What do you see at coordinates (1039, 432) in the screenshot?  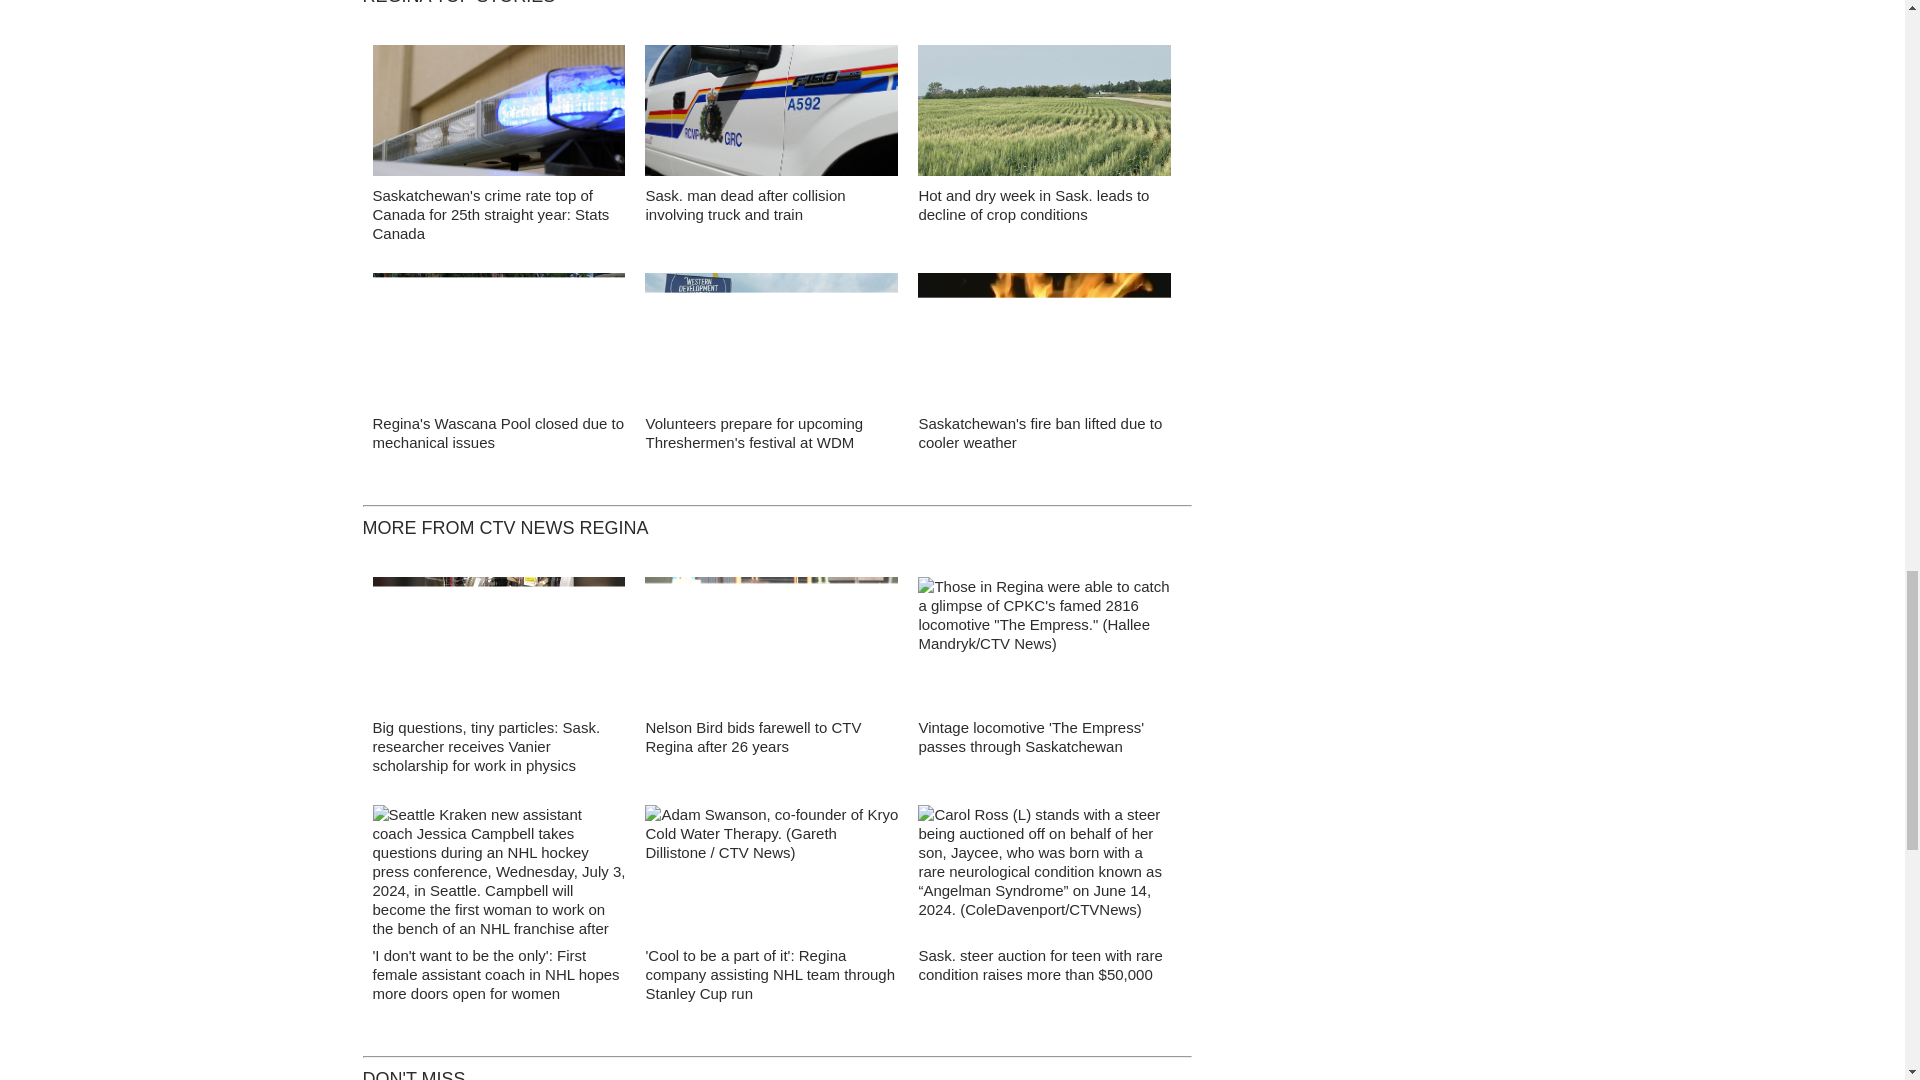 I see `Saskatchewan's fire ban lifted due to cooler weather` at bounding box center [1039, 432].